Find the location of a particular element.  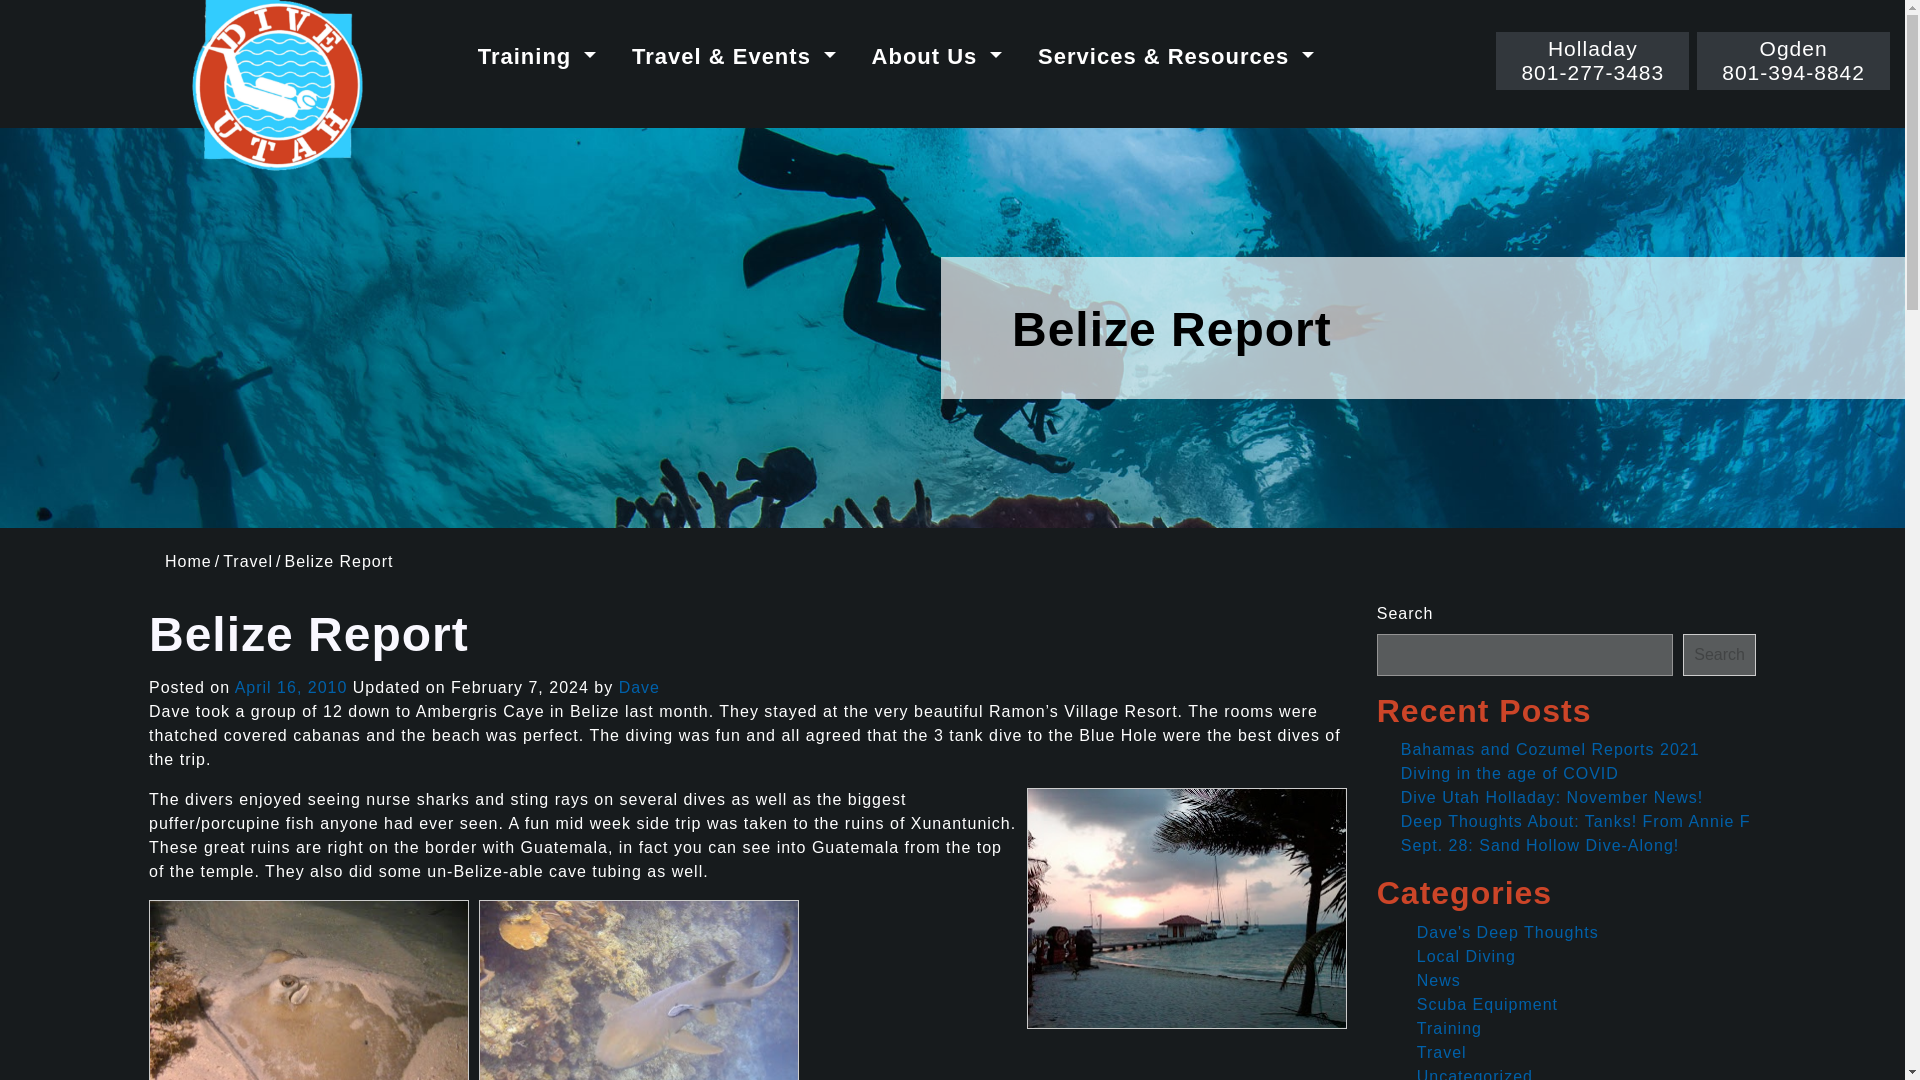

Home is located at coordinates (188, 561).